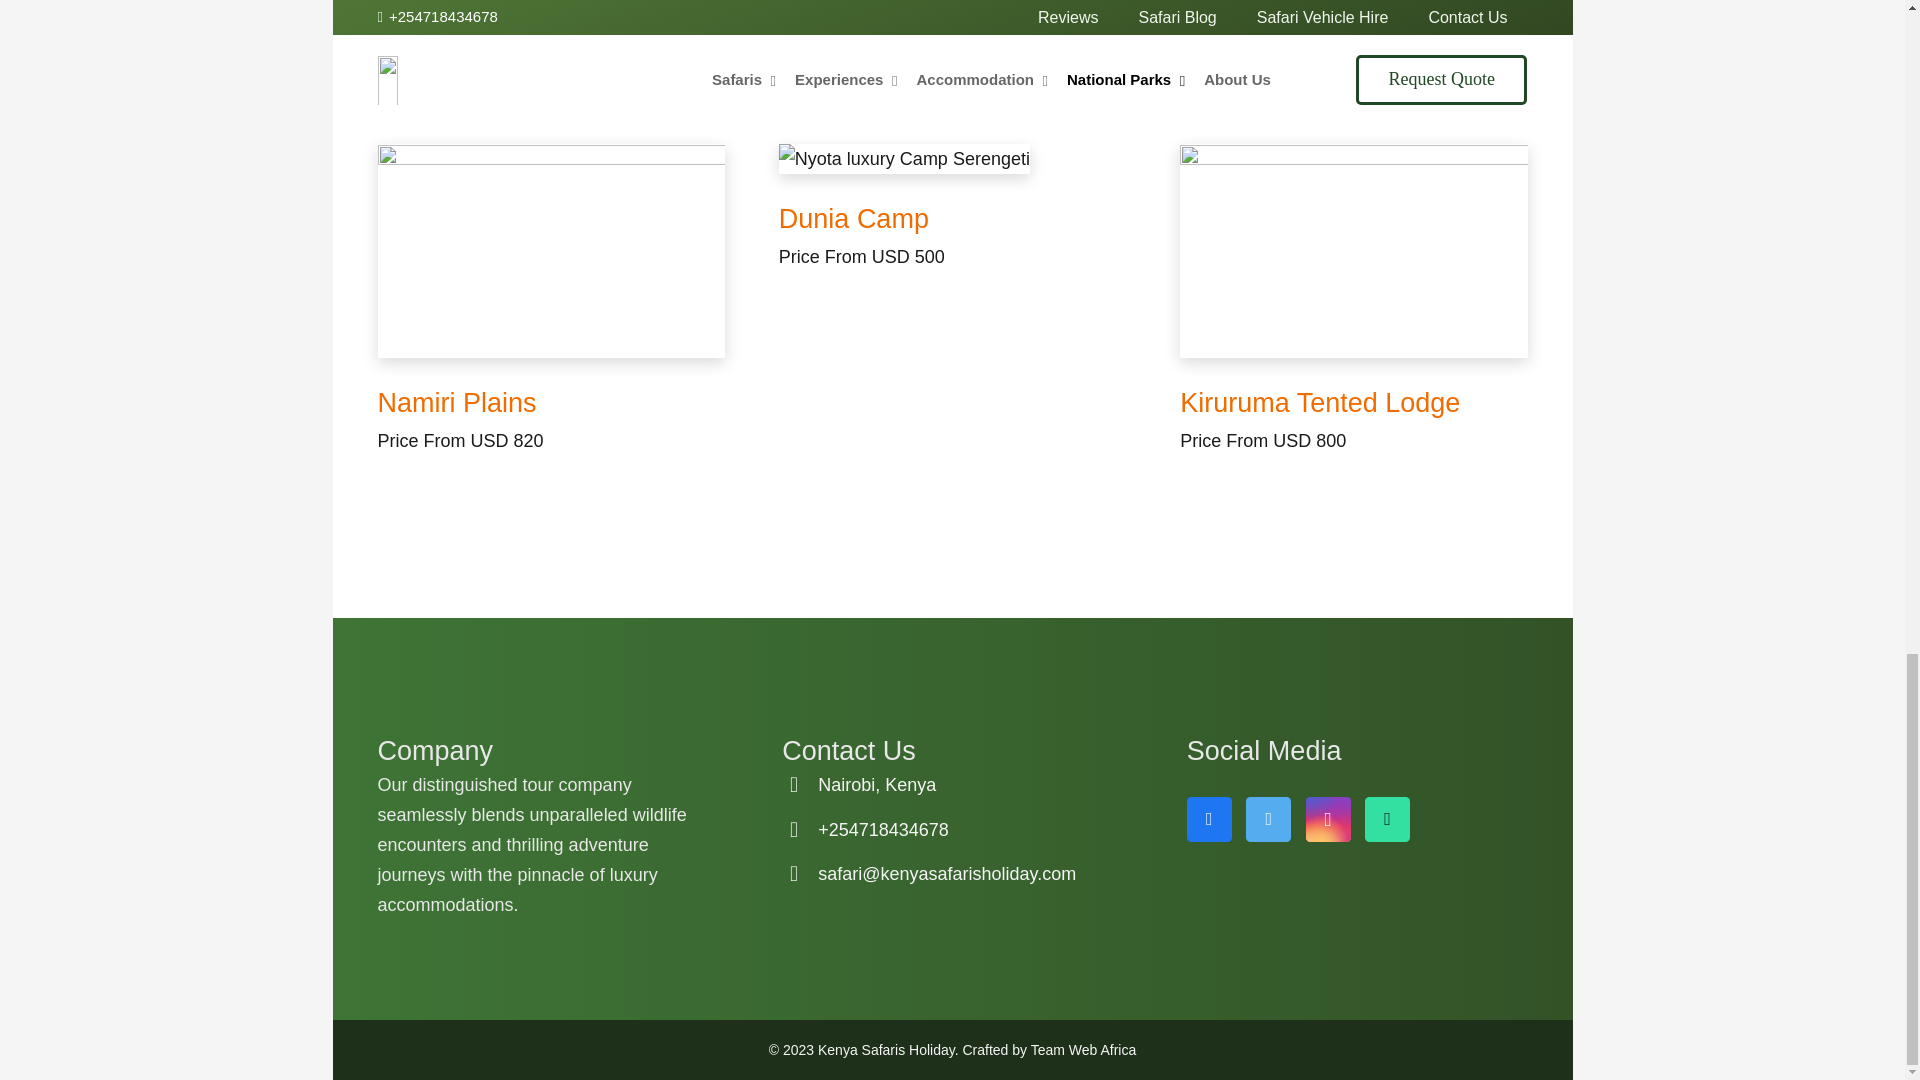  I want to click on Namiri Plains, so click(458, 402).